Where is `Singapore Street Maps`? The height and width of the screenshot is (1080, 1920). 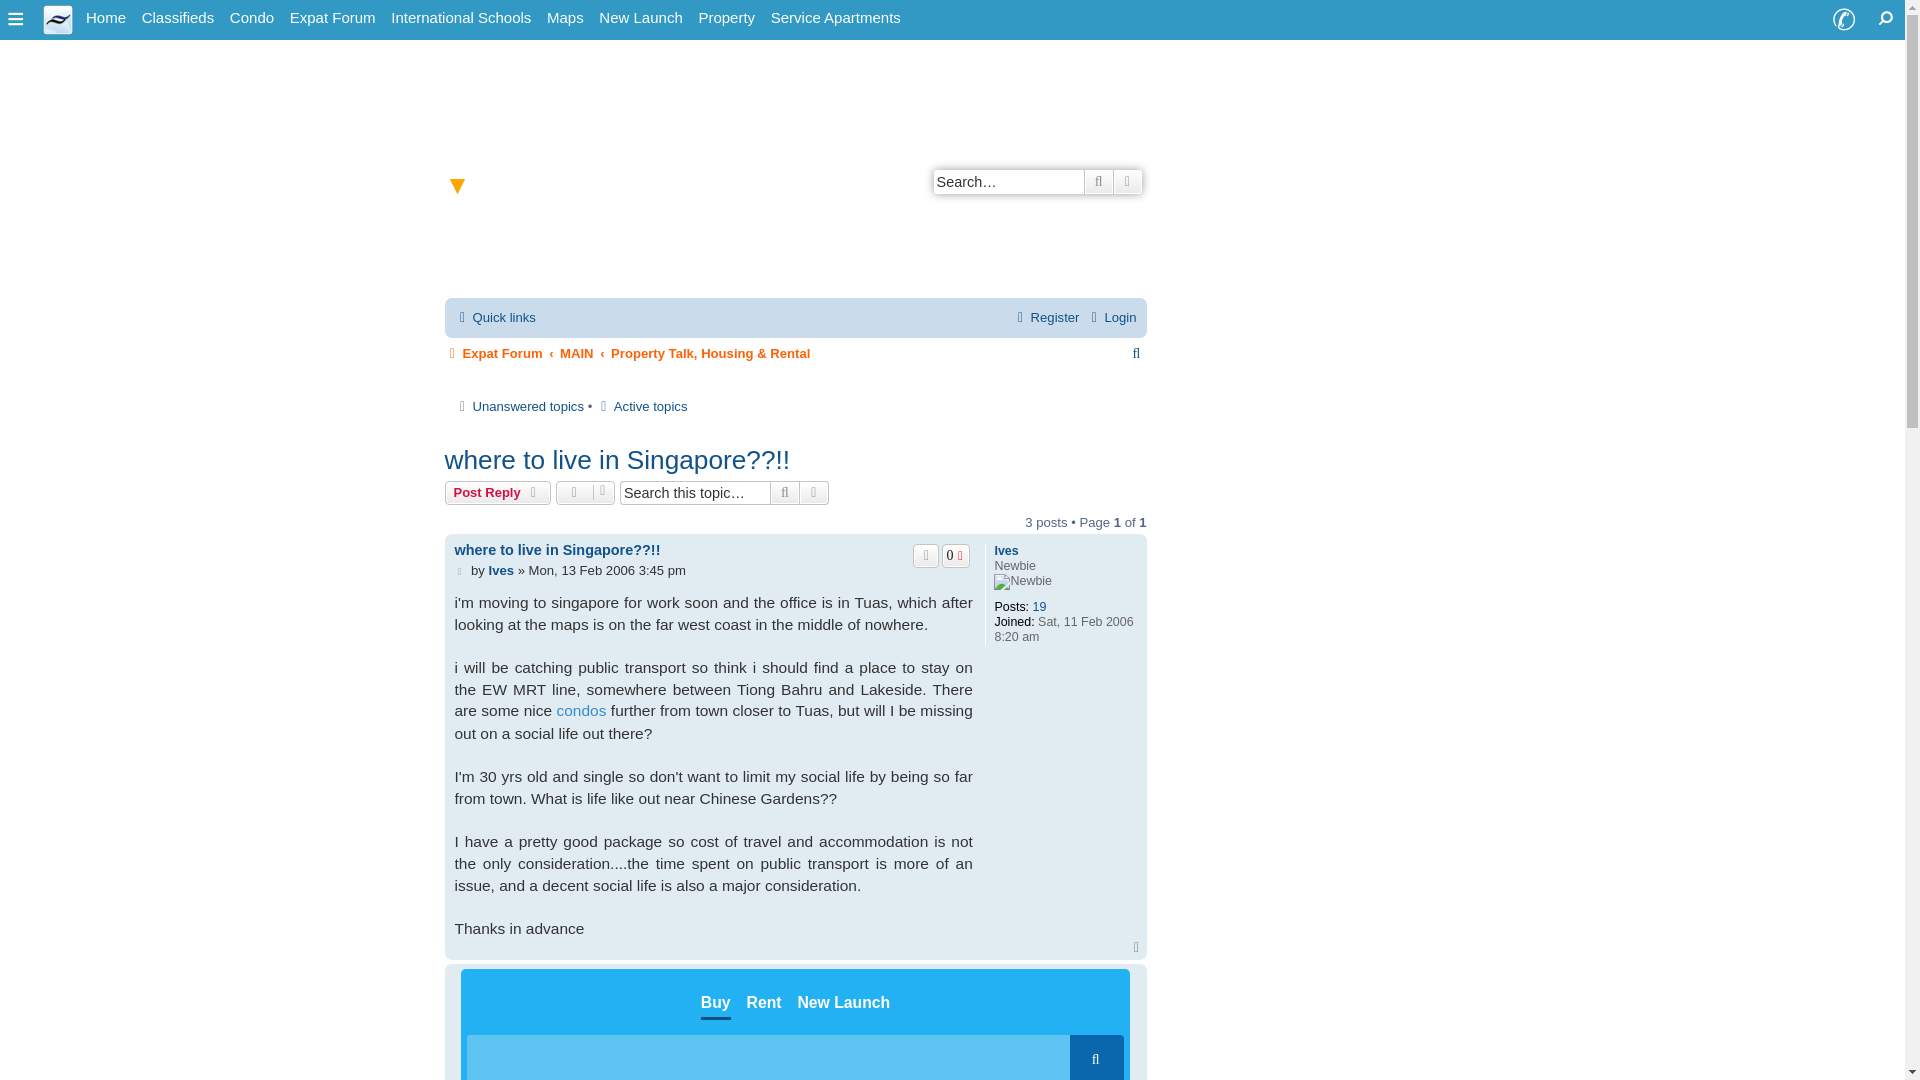
Singapore Street Maps is located at coordinates (565, 18).